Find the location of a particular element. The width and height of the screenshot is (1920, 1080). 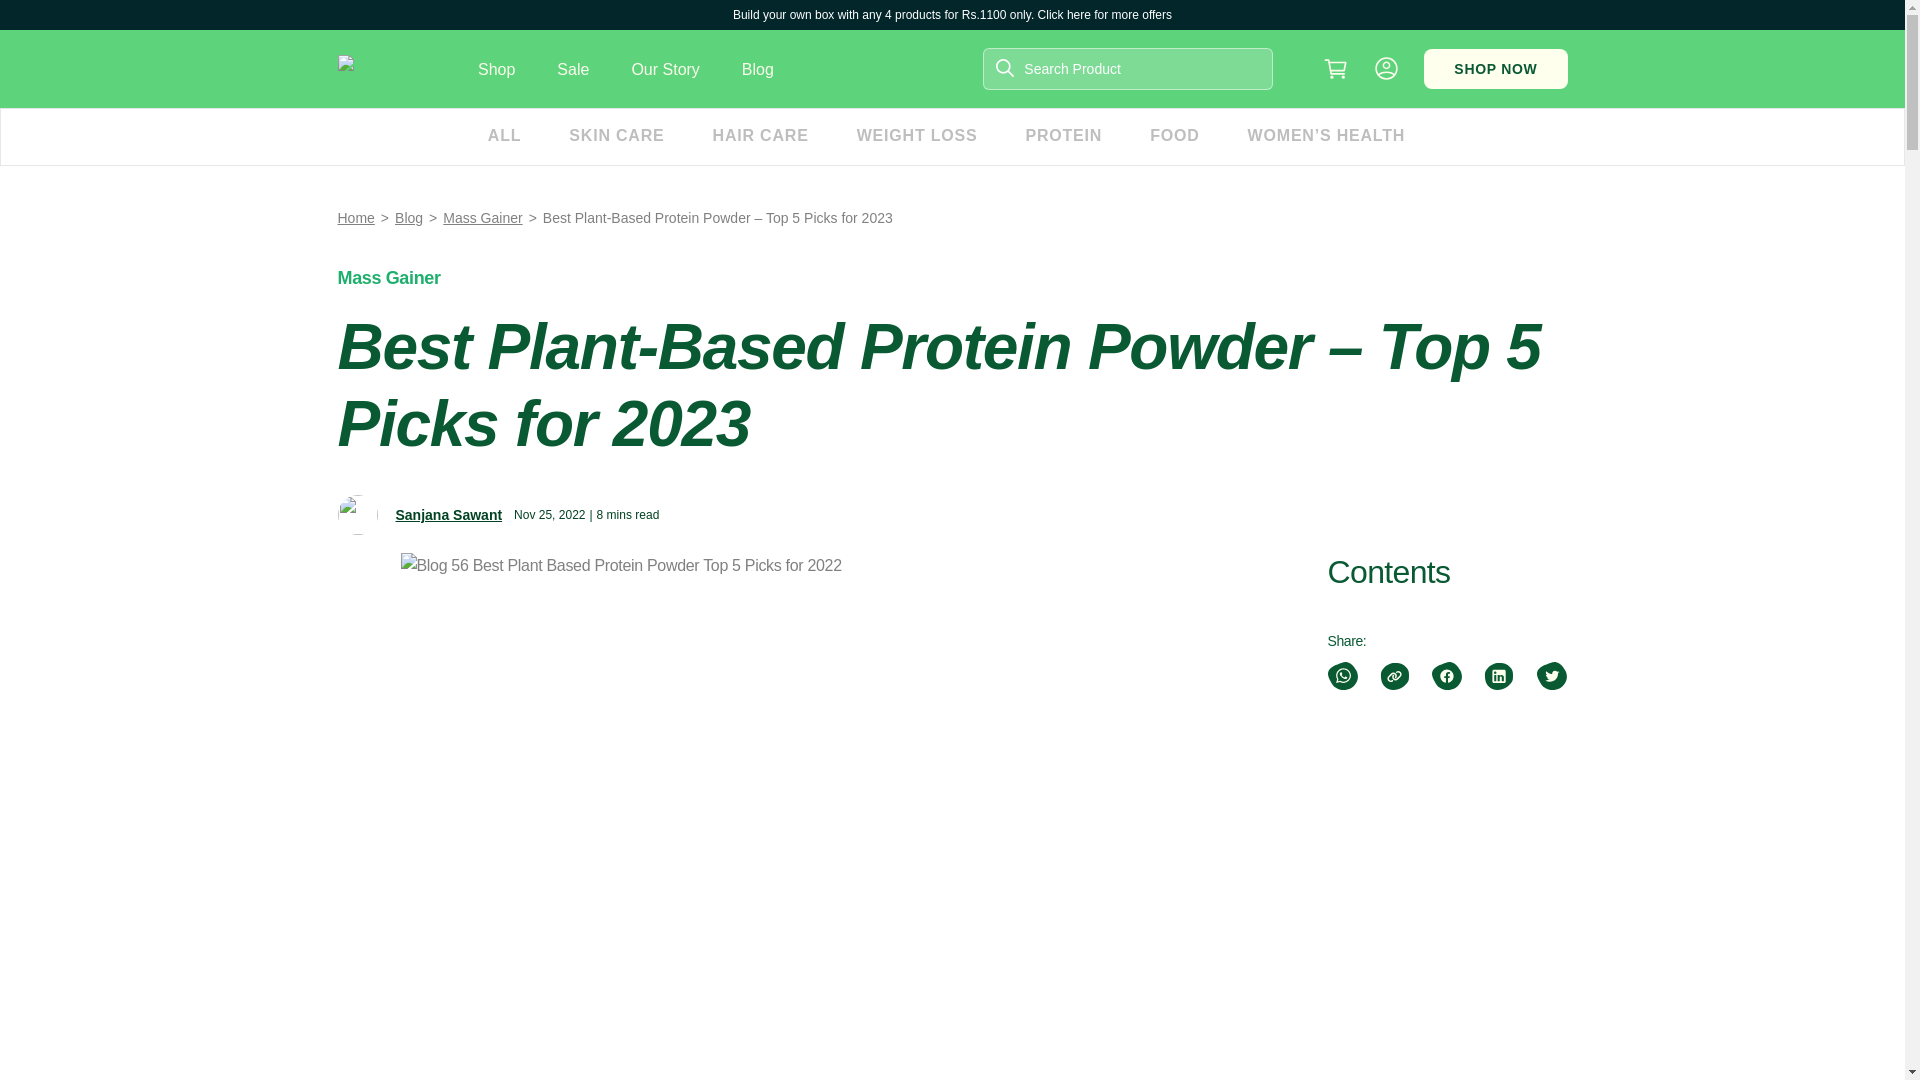

Our Story is located at coordinates (664, 68).